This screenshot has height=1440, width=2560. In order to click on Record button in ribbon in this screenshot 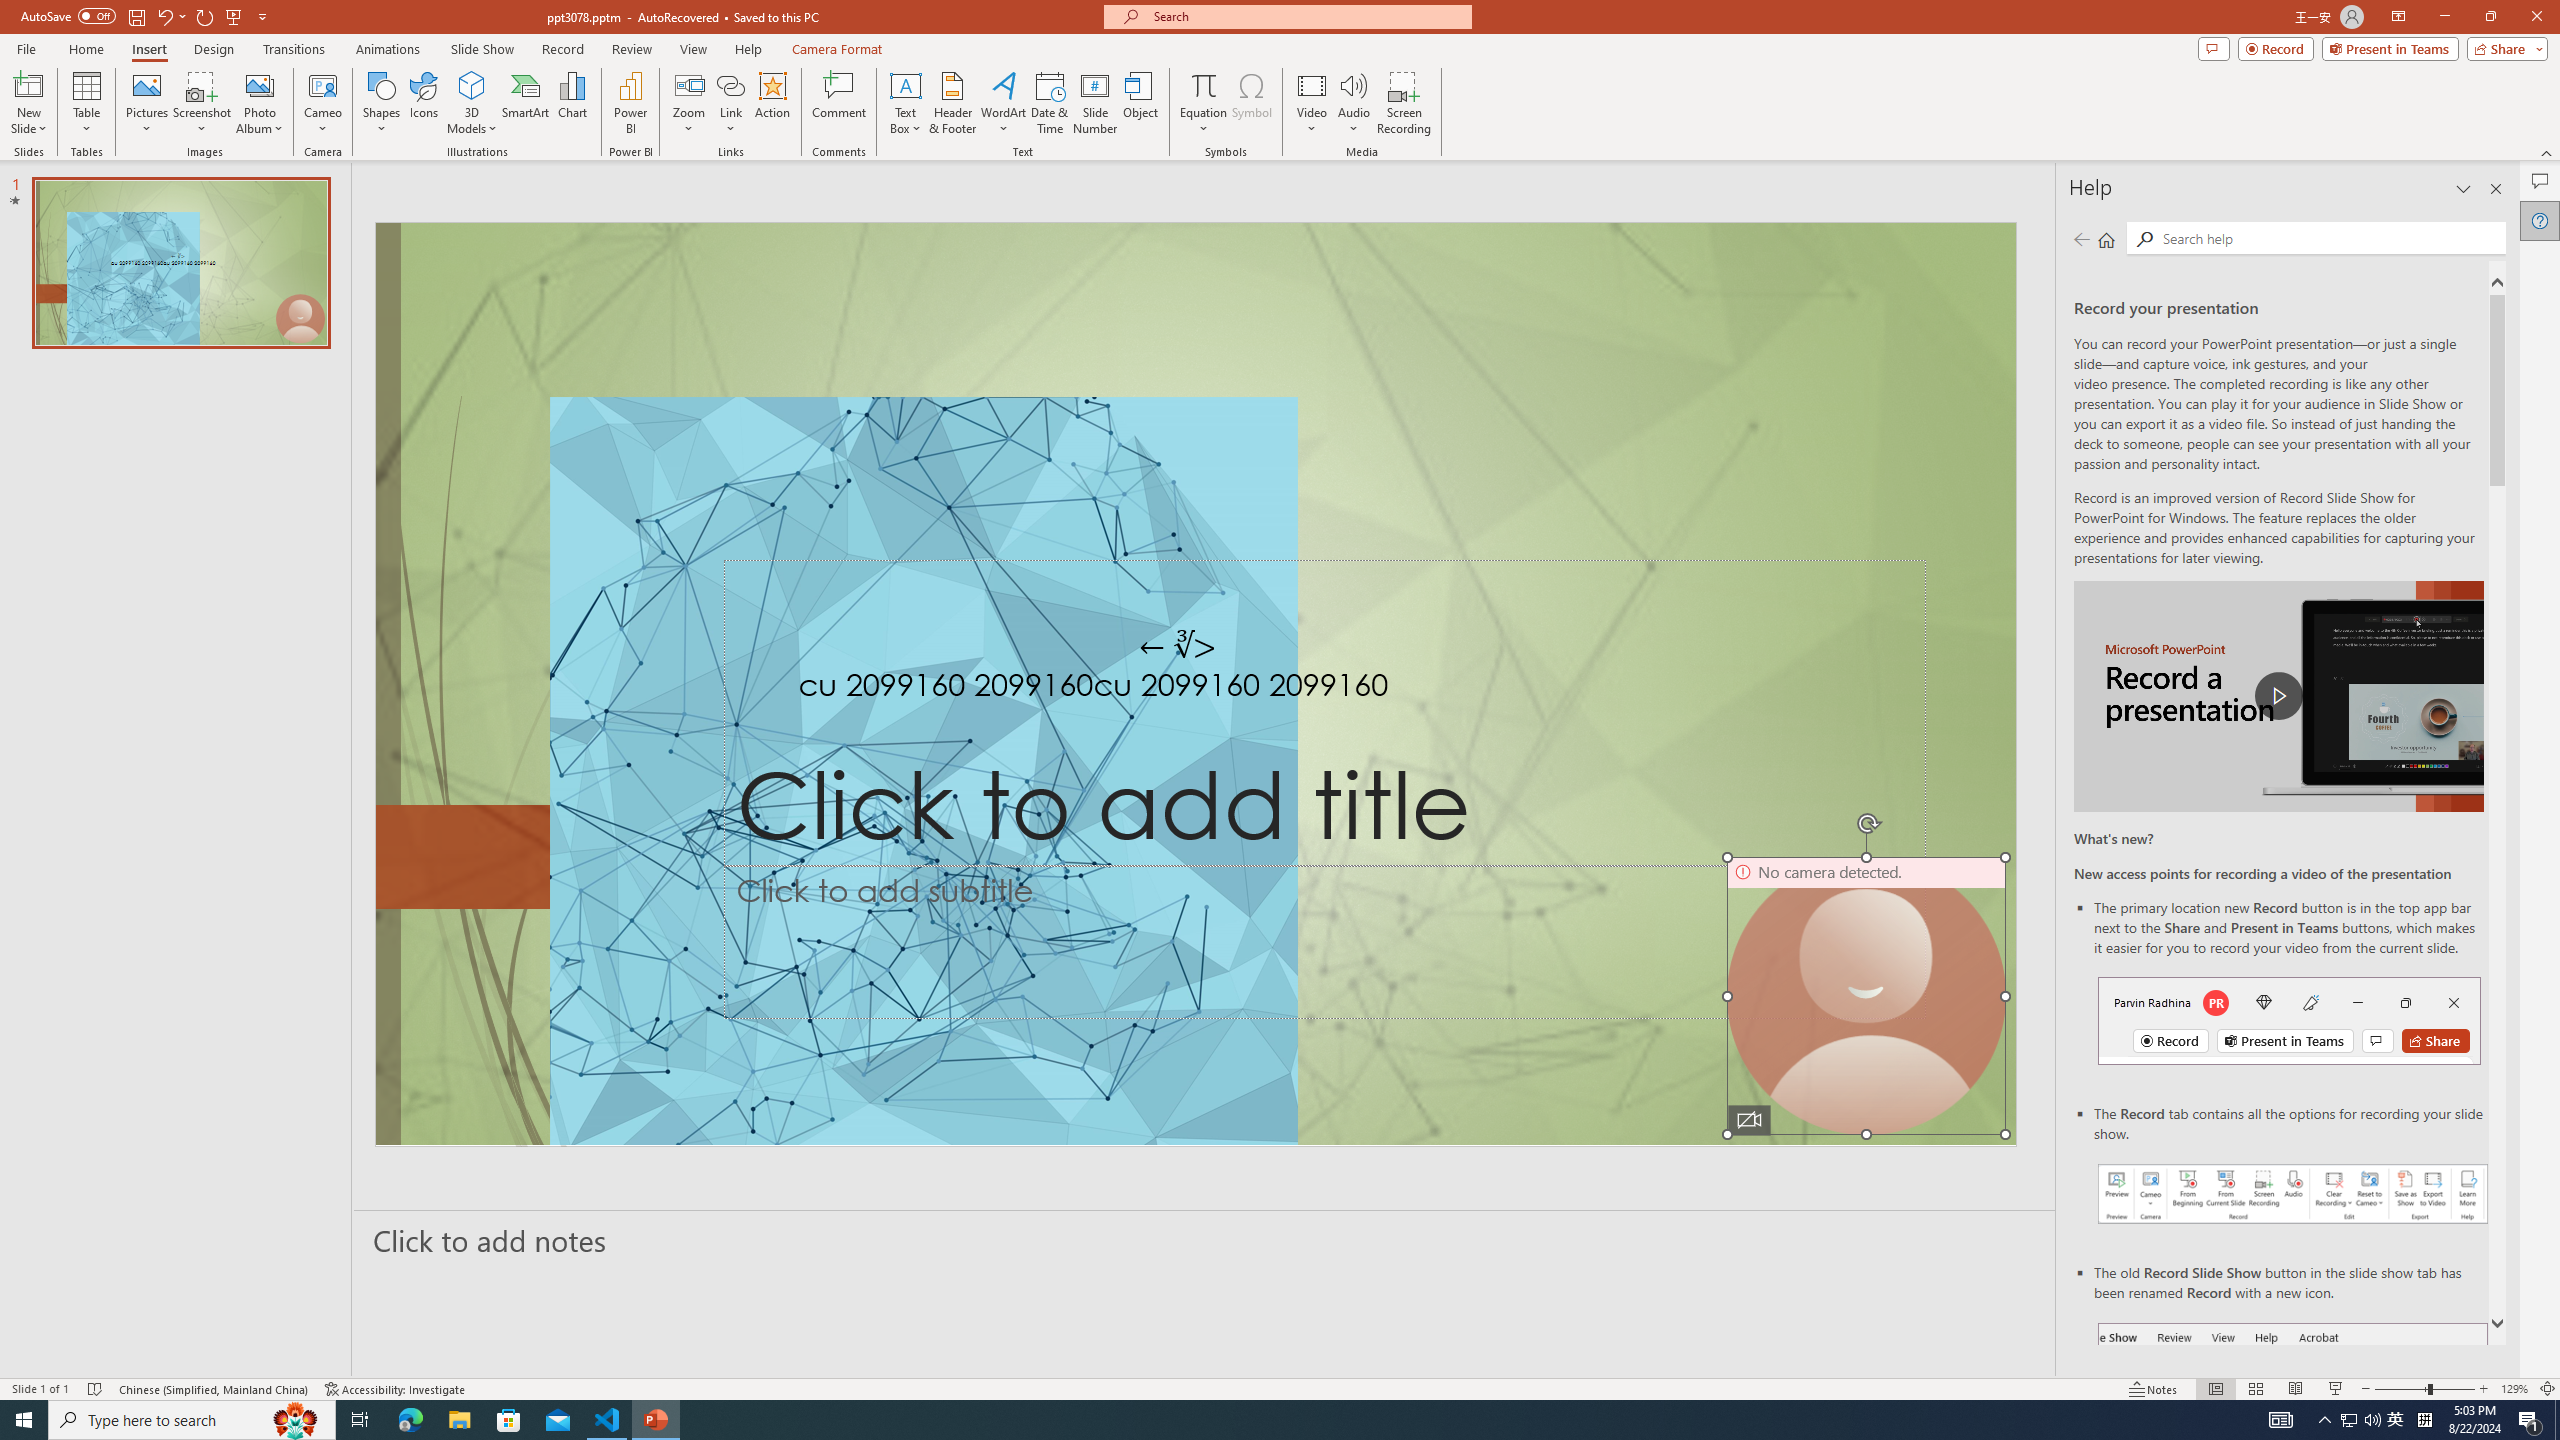, I will do `click(2294, 1423)`.